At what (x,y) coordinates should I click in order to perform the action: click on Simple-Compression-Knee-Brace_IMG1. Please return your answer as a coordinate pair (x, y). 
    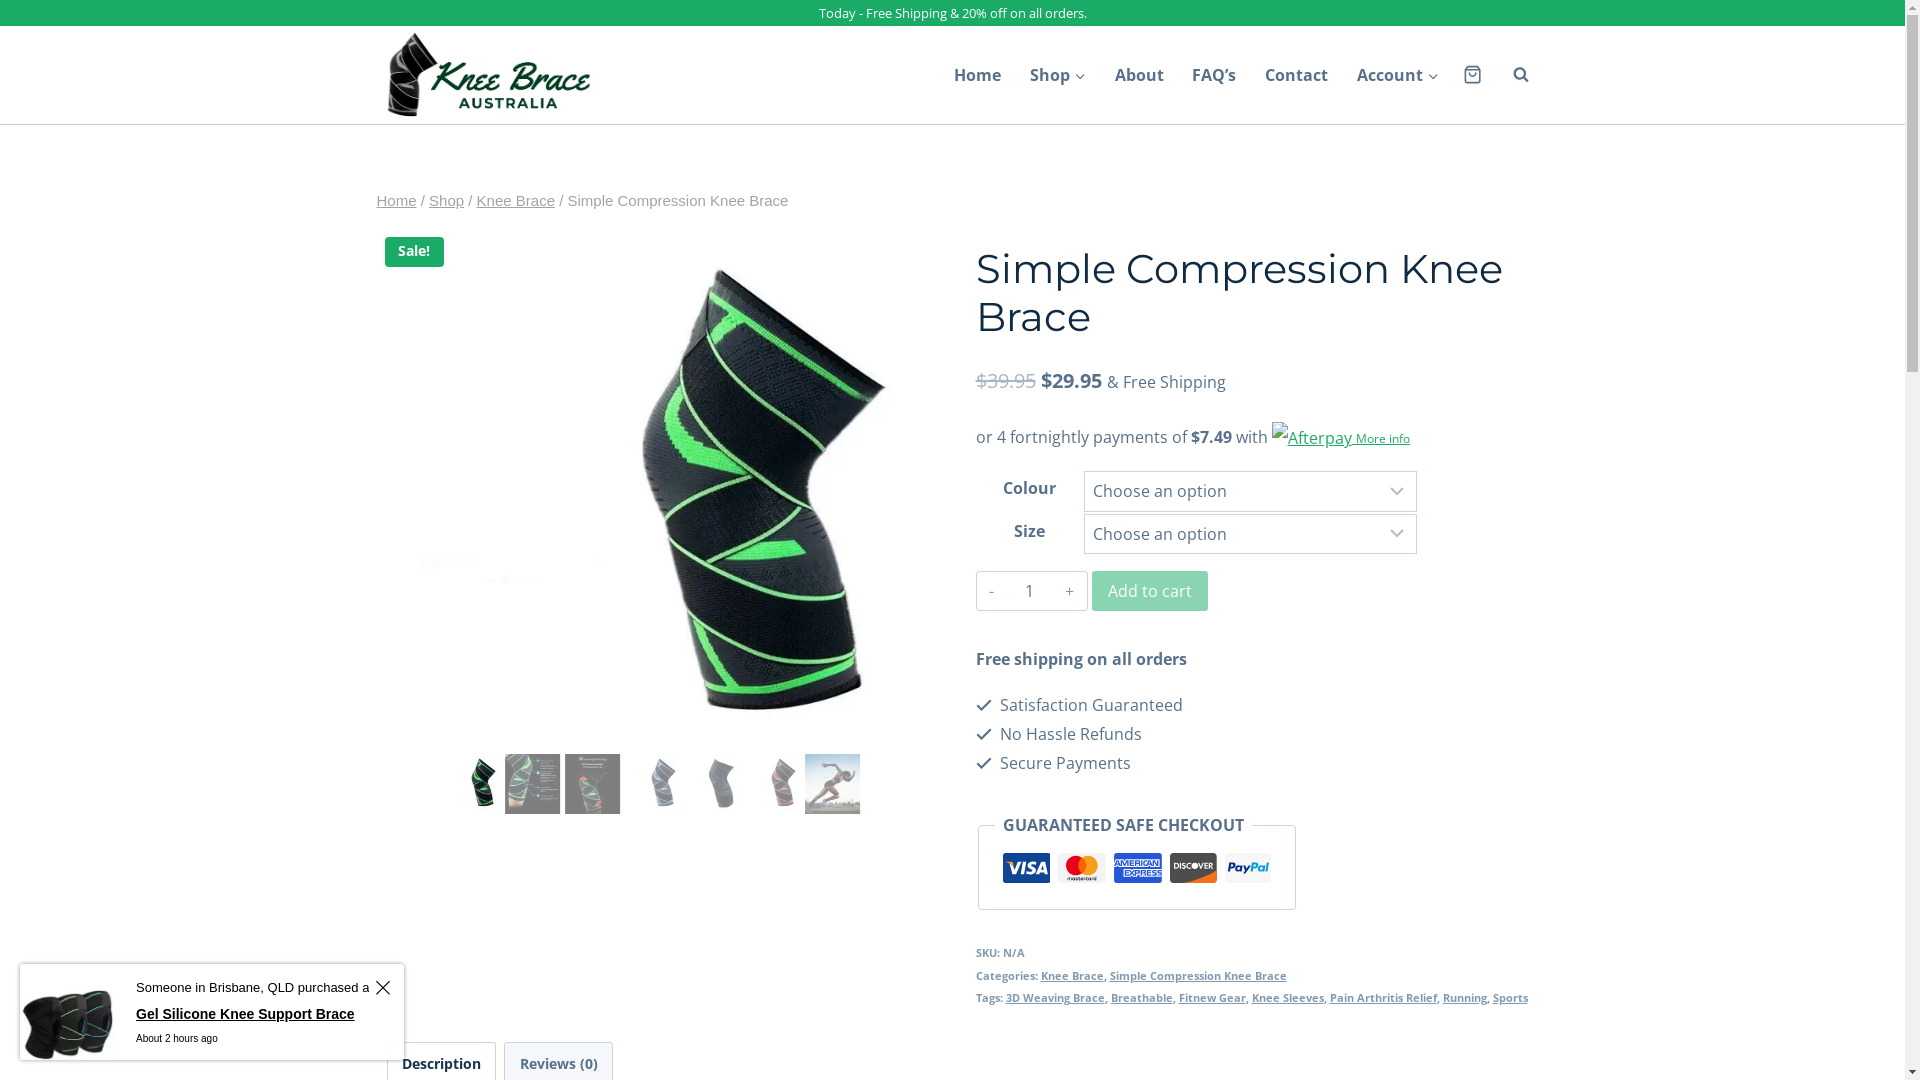
    Looking at the image, I should click on (652, 506).